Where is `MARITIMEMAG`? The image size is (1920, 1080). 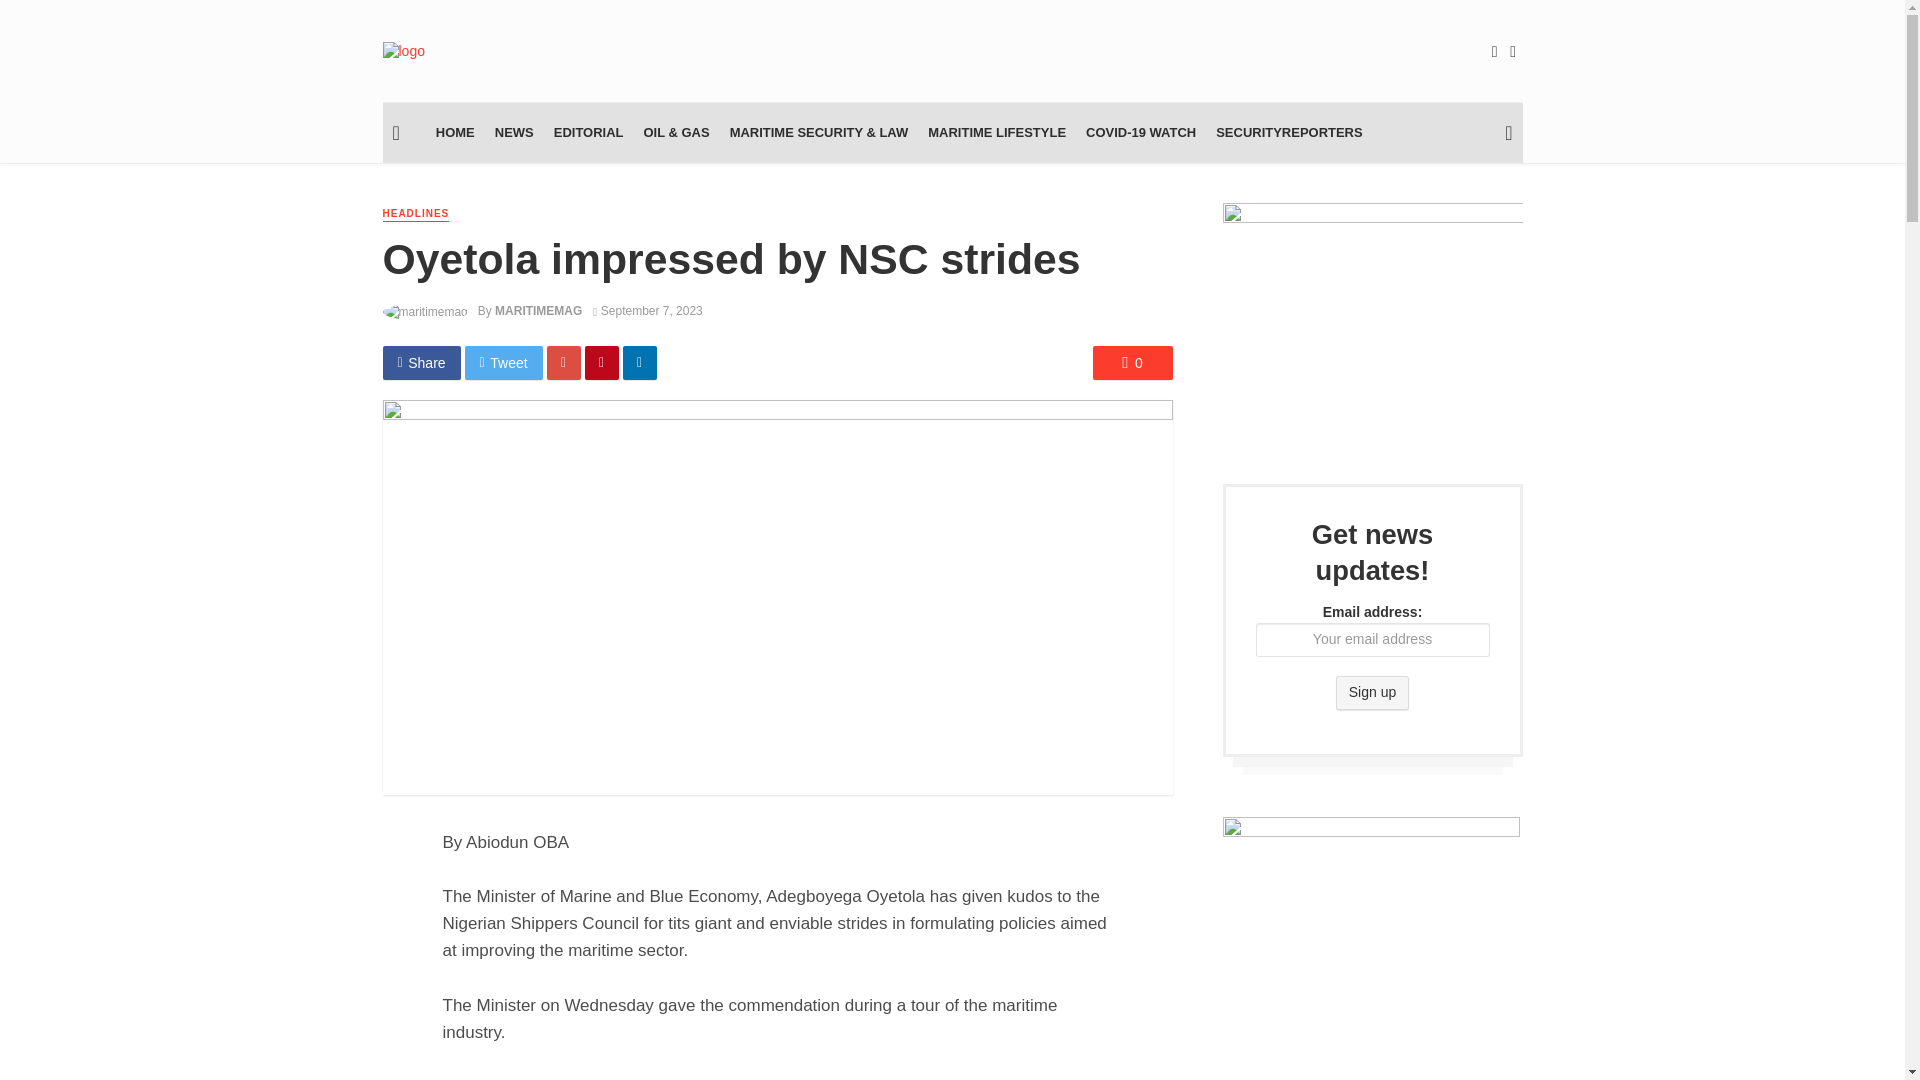
MARITIMEMAG is located at coordinates (538, 310).